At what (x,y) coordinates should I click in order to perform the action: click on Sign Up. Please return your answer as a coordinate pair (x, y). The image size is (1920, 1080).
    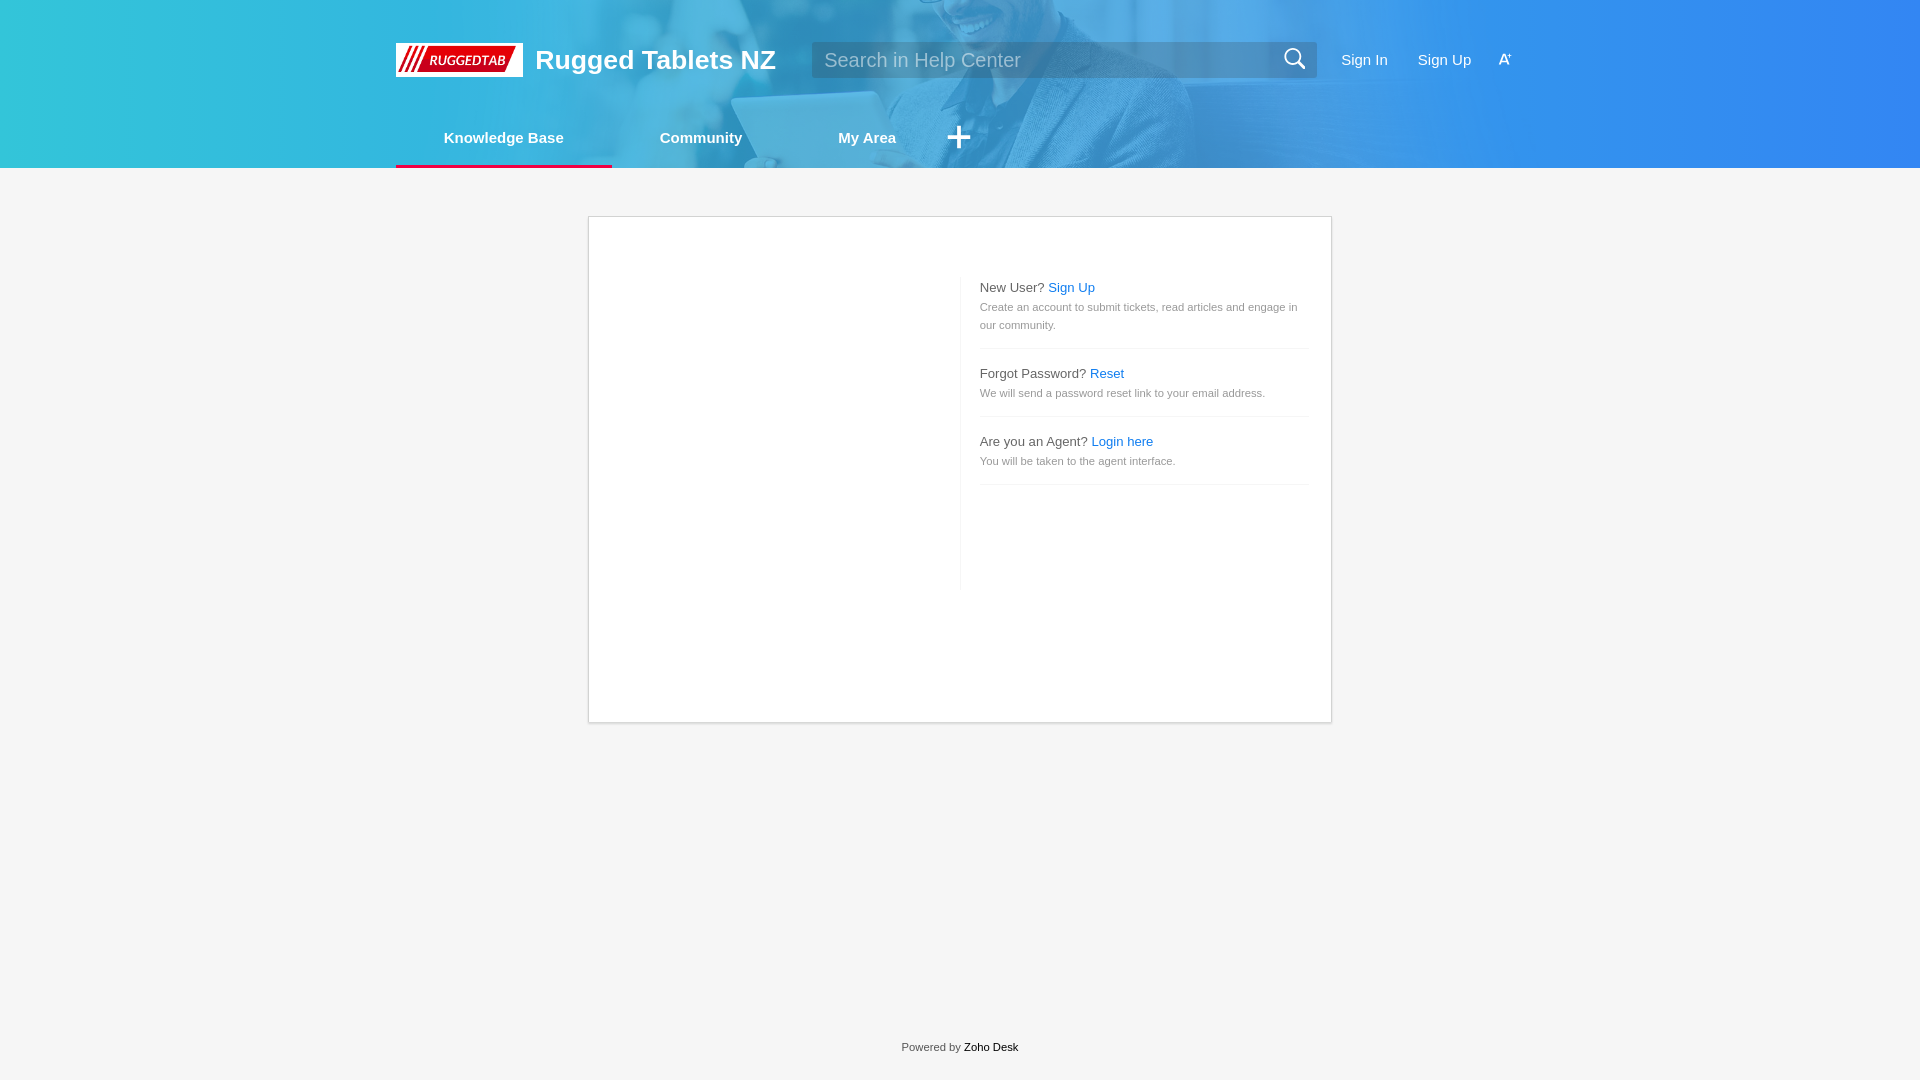
    Looking at the image, I should click on (1444, 60).